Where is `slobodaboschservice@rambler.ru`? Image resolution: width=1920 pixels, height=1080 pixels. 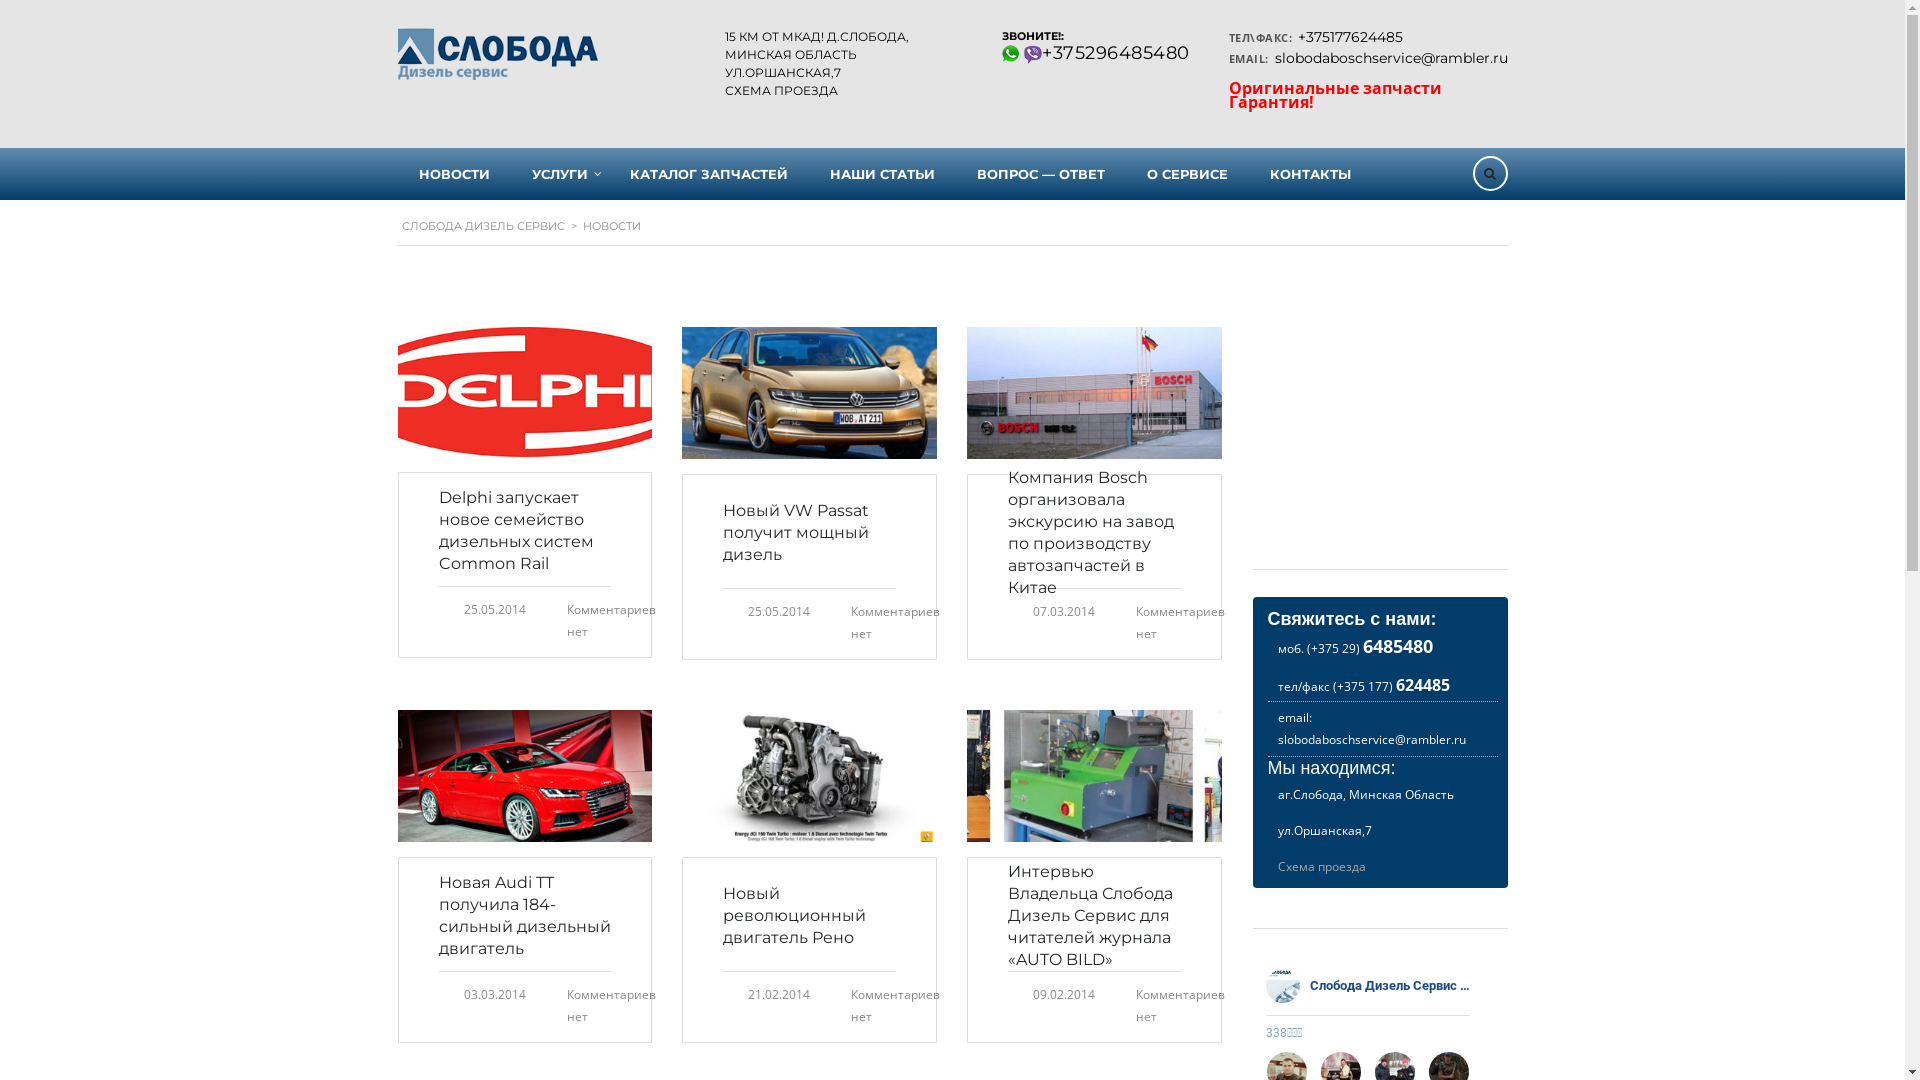
slobodaboschservice@rambler.ru is located at coordinates (1372, 739).